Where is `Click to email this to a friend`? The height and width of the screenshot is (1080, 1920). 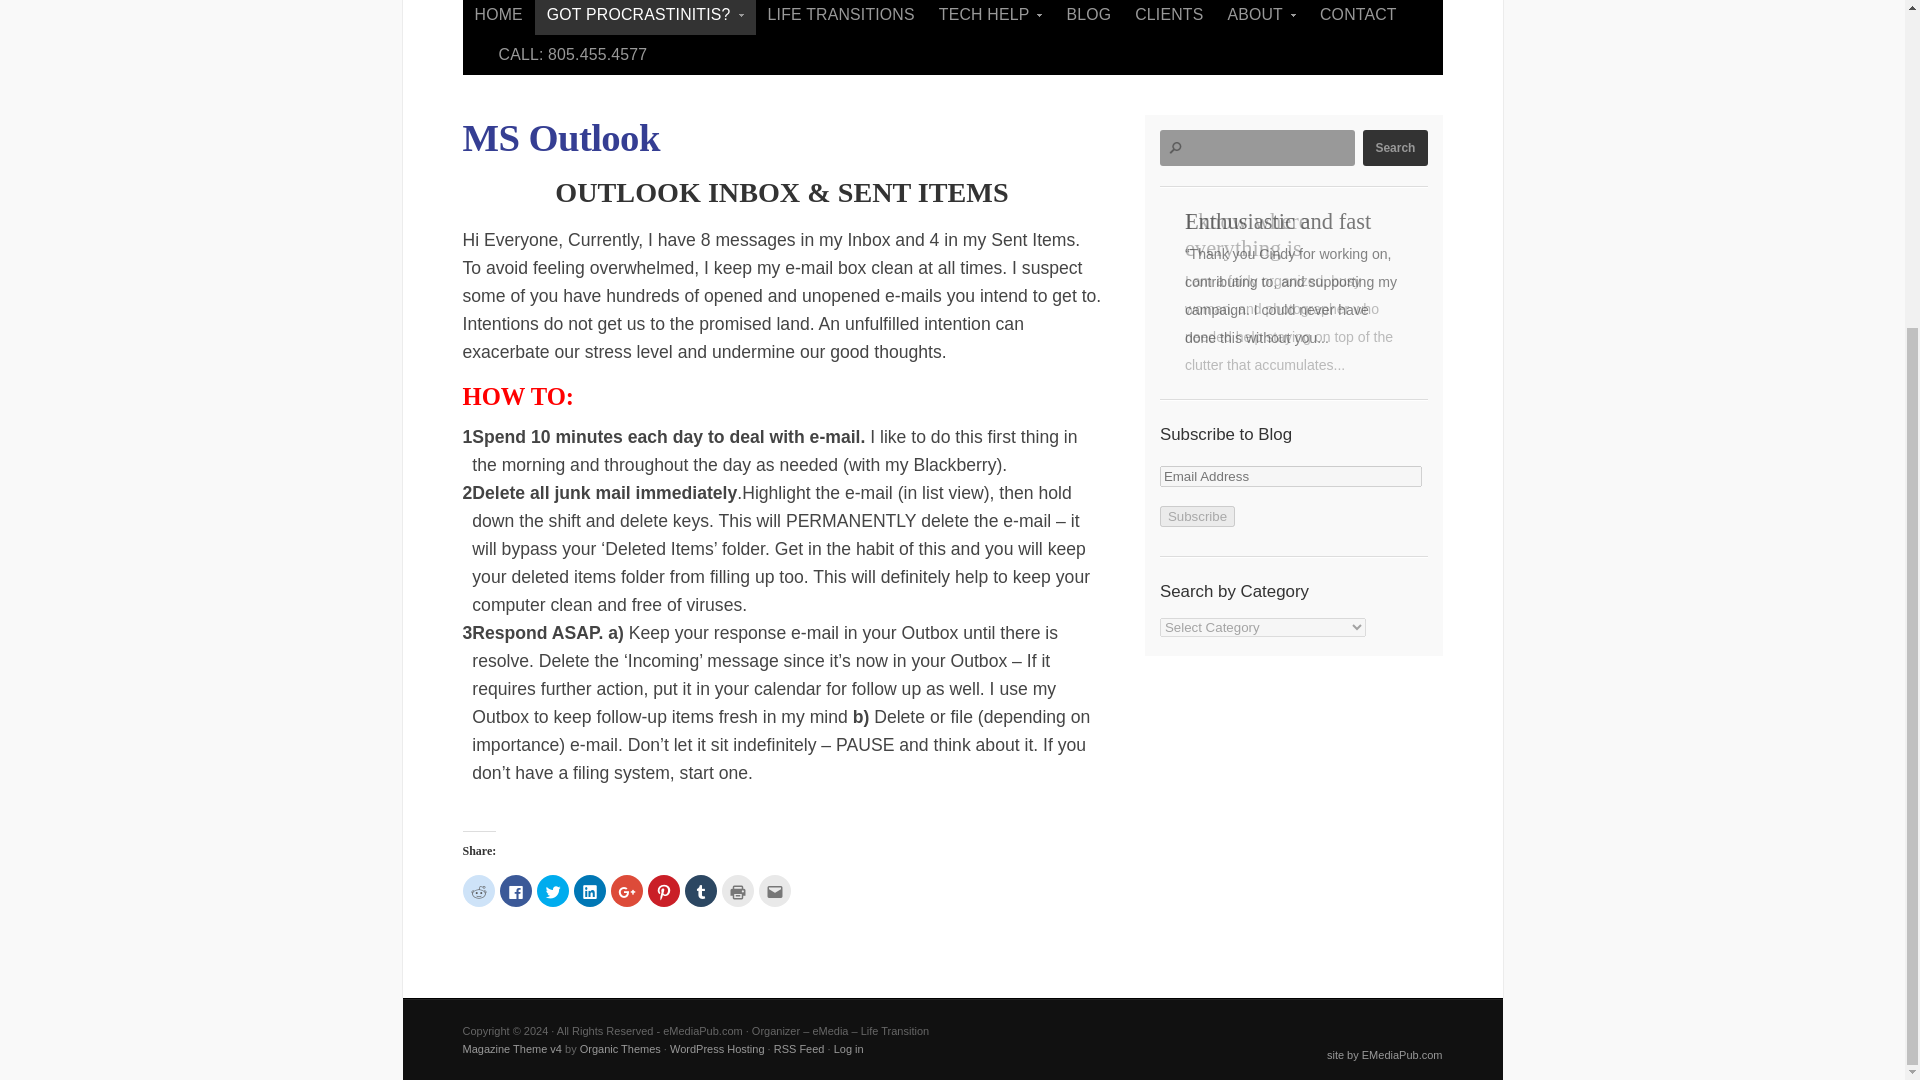 Click to email this to a friend is located at coordinates (774, 890).